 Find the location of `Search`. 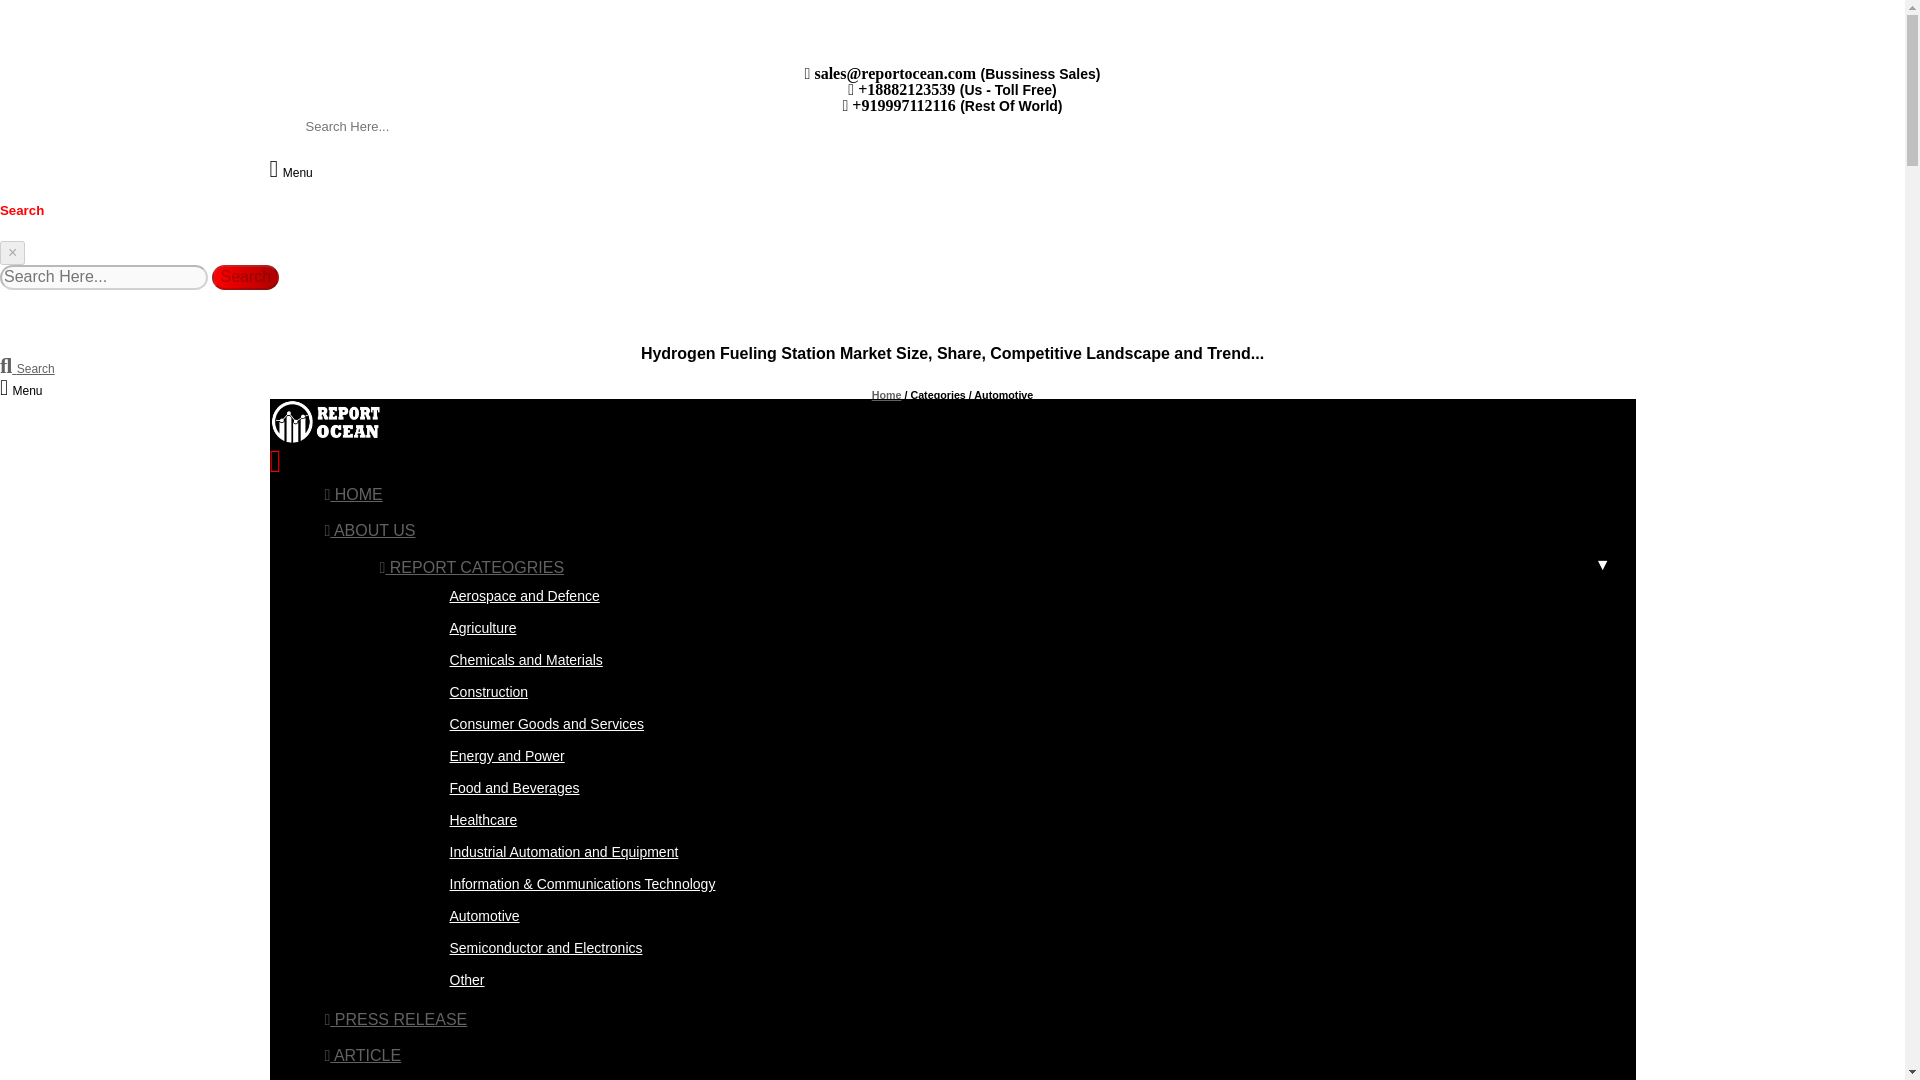

Search is located at coordinates (28, 366).